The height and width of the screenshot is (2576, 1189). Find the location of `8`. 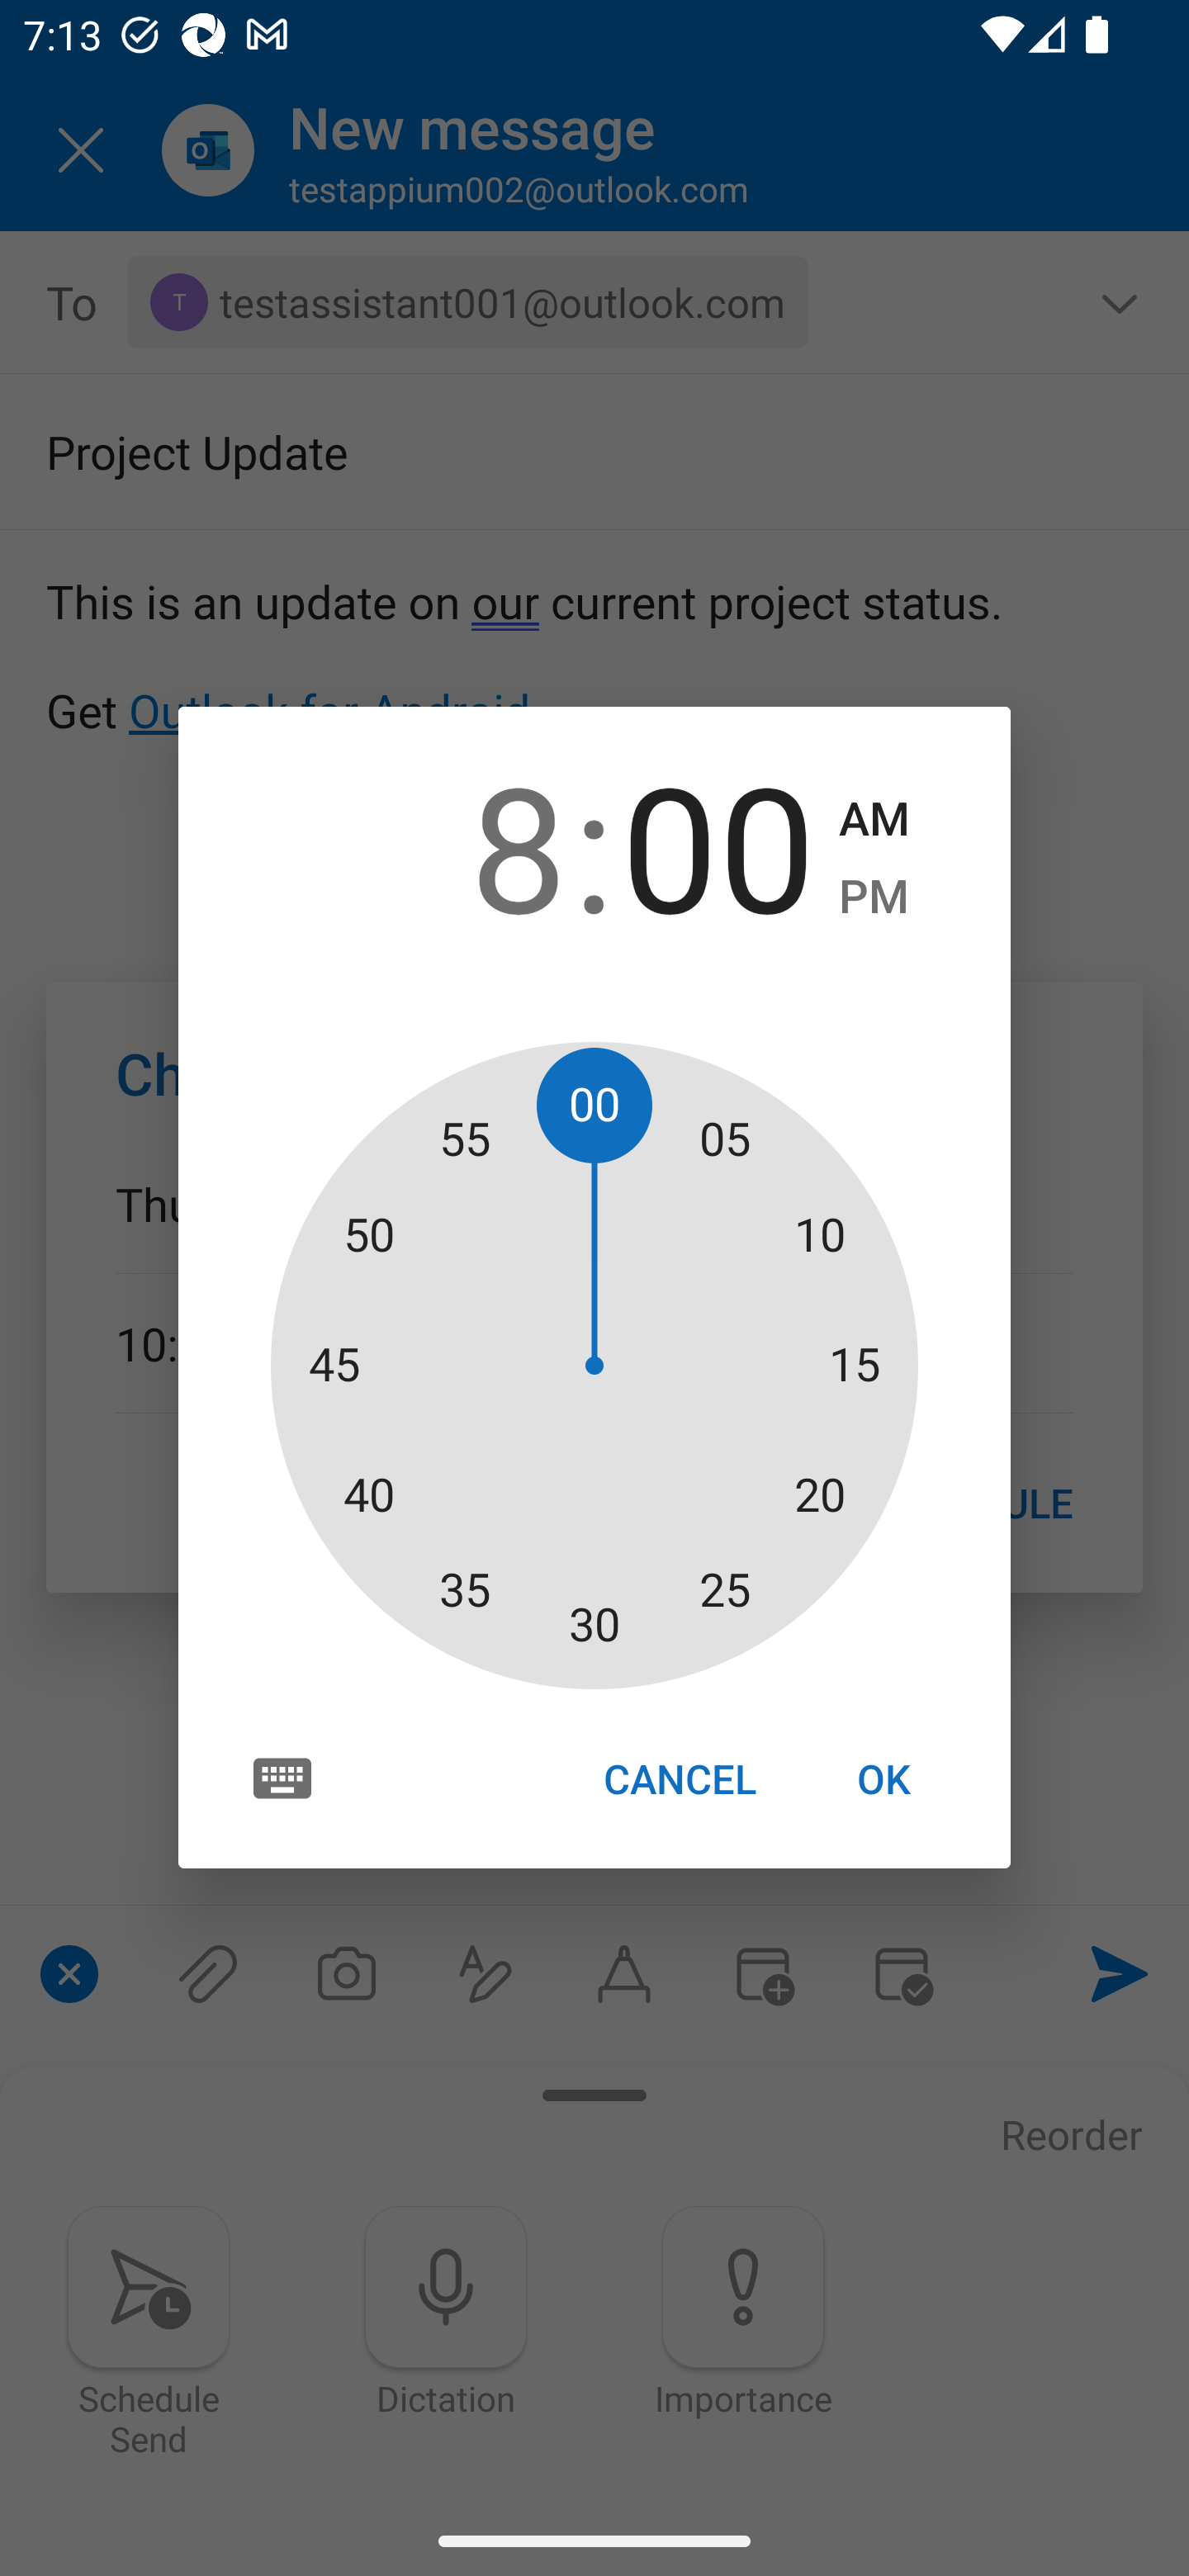

8 is located at coordinates (469, 844).